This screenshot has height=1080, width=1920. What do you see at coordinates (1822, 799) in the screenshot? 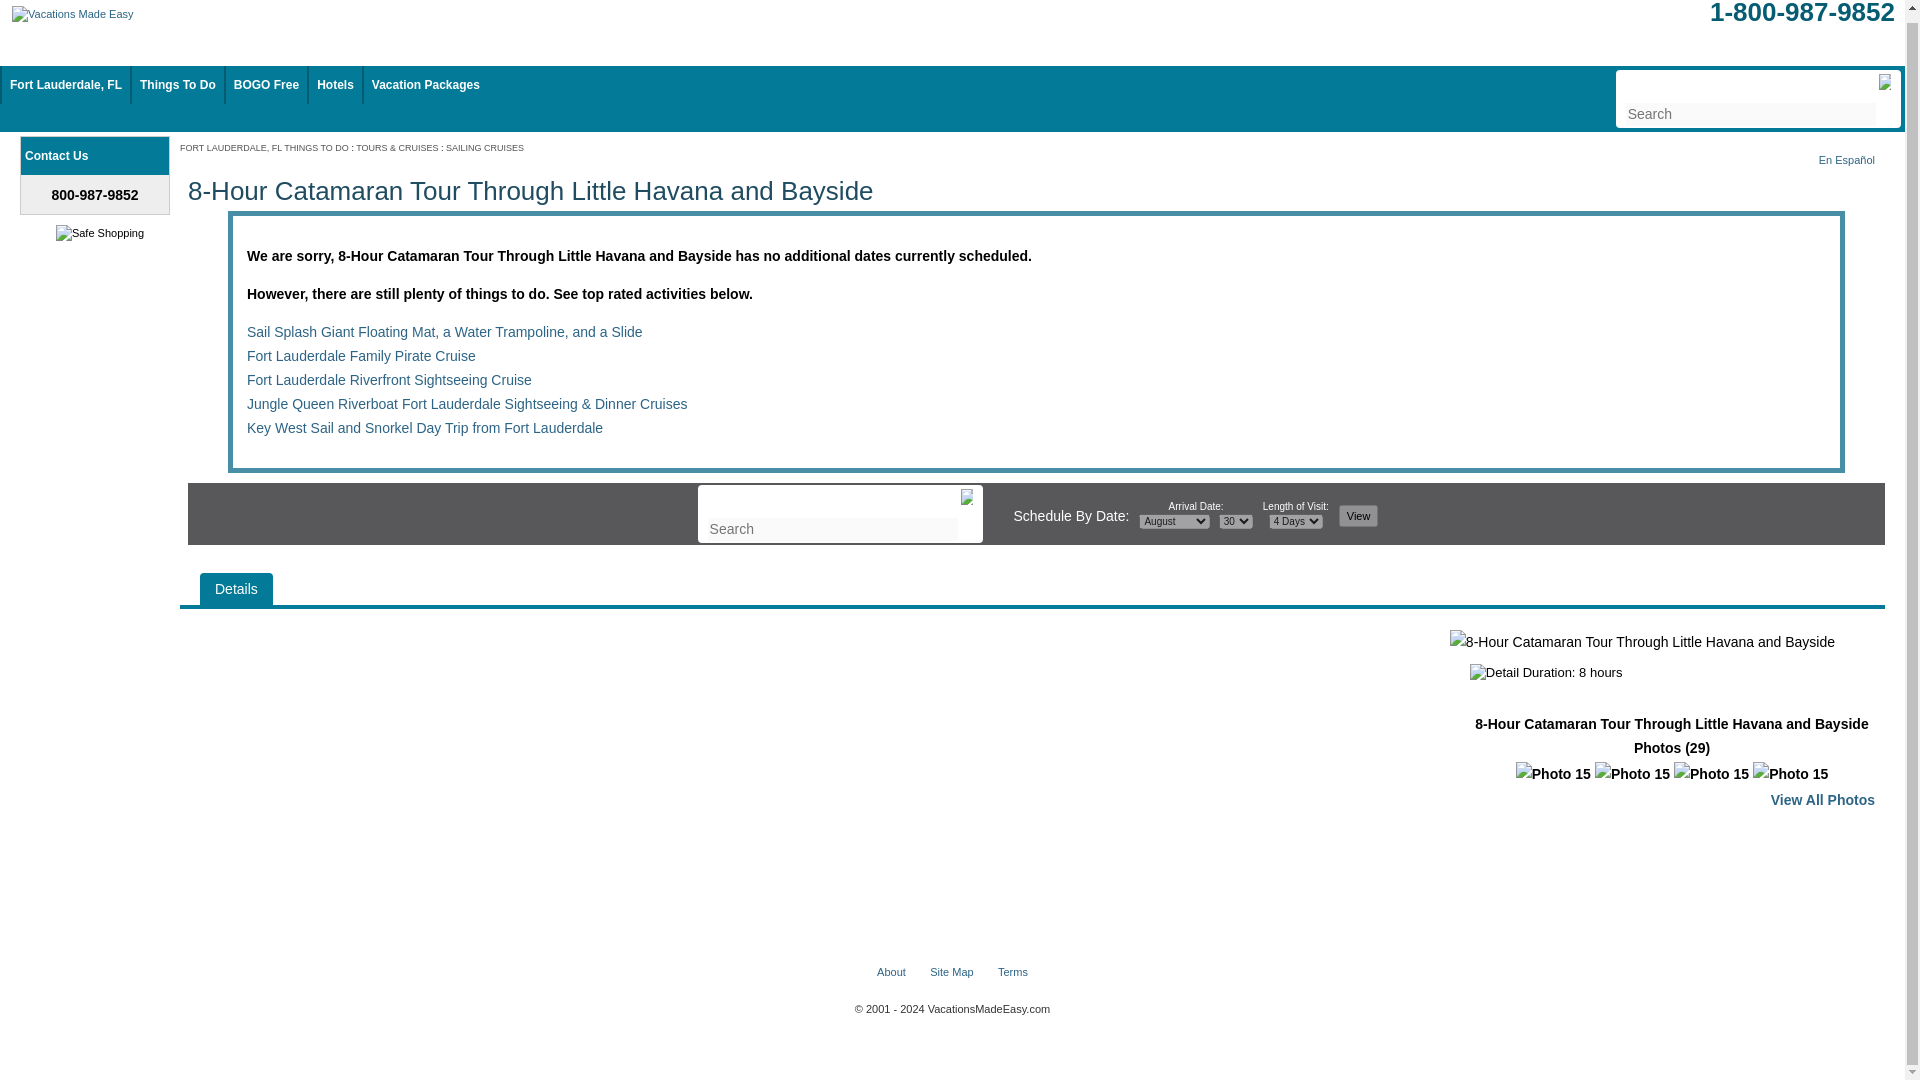
I see `View All Photos` at bounding box center [1822, 799].